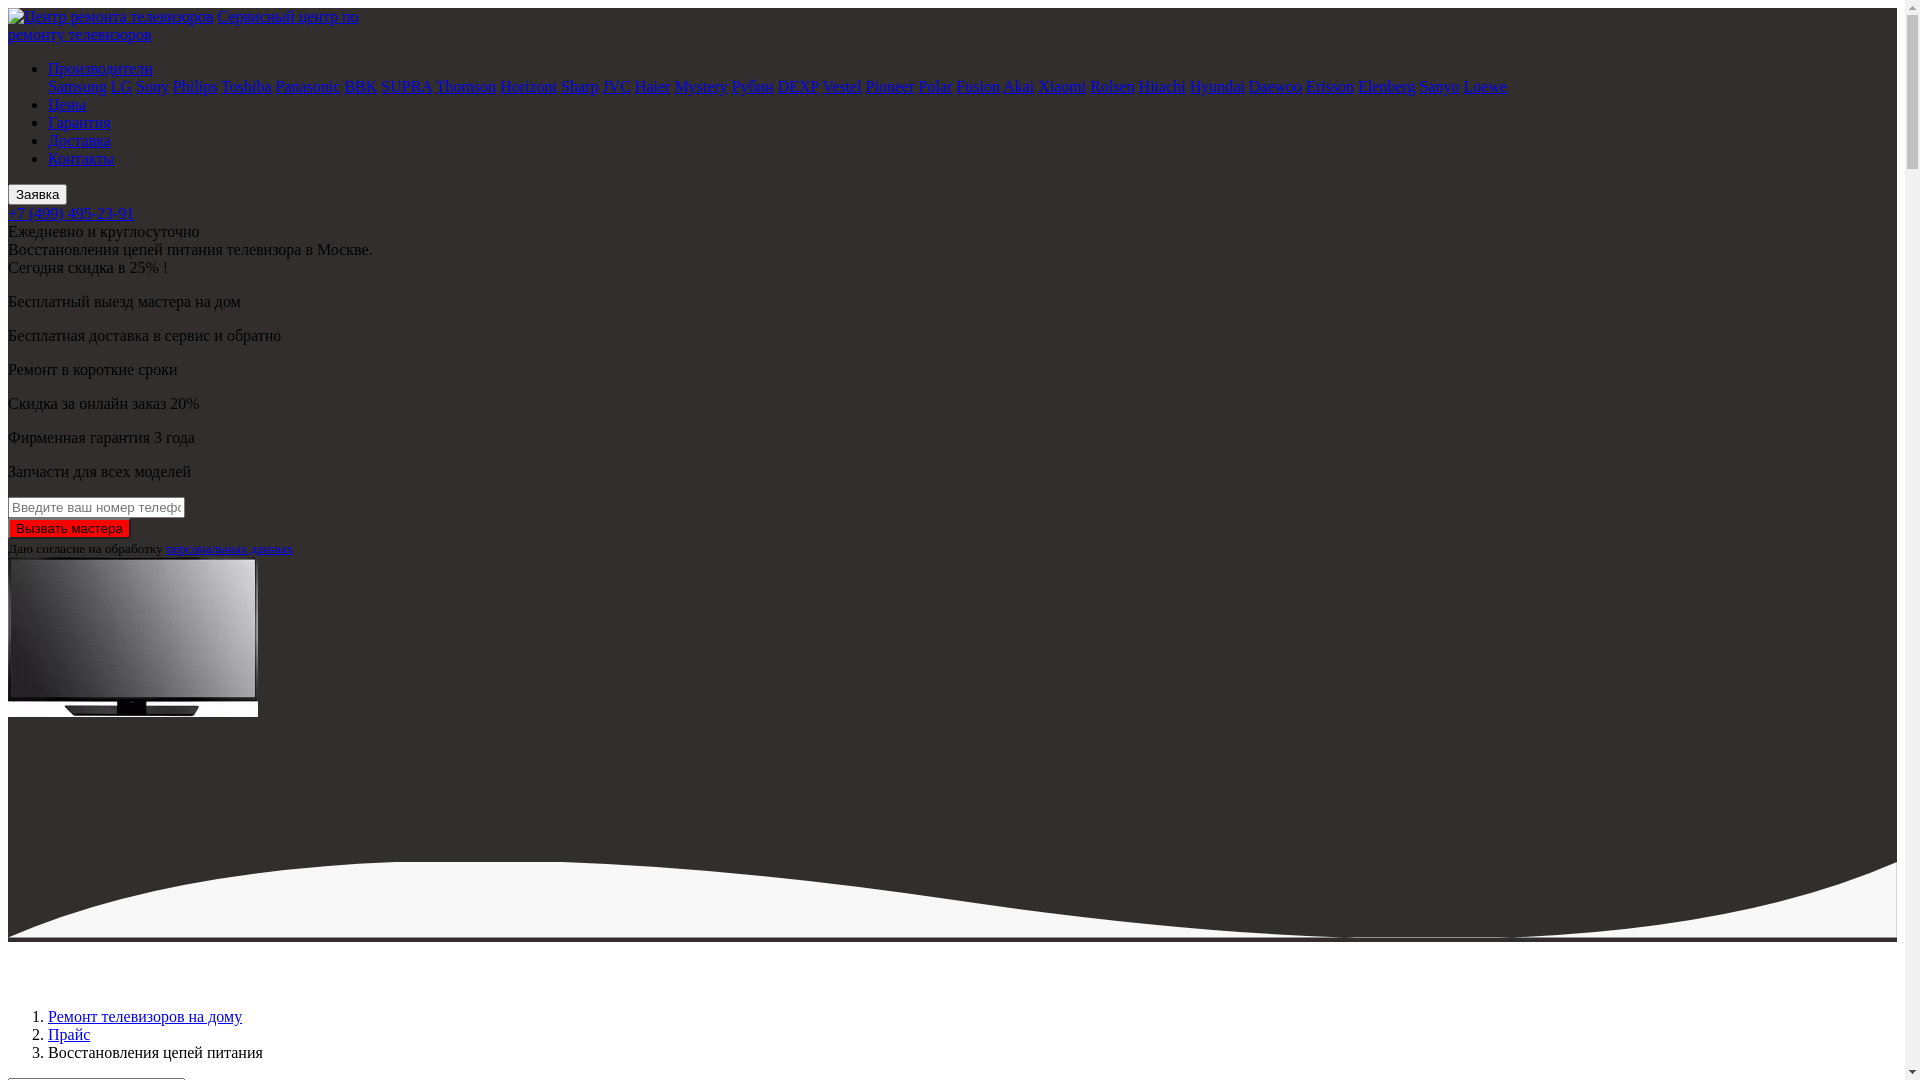 Image resolution: width=1920 pixels, height=1080 pixels. What do you see at coordinates (1162, 86) in the screenshot?
I see `Hitachi` at bounding box center [1162, 86].